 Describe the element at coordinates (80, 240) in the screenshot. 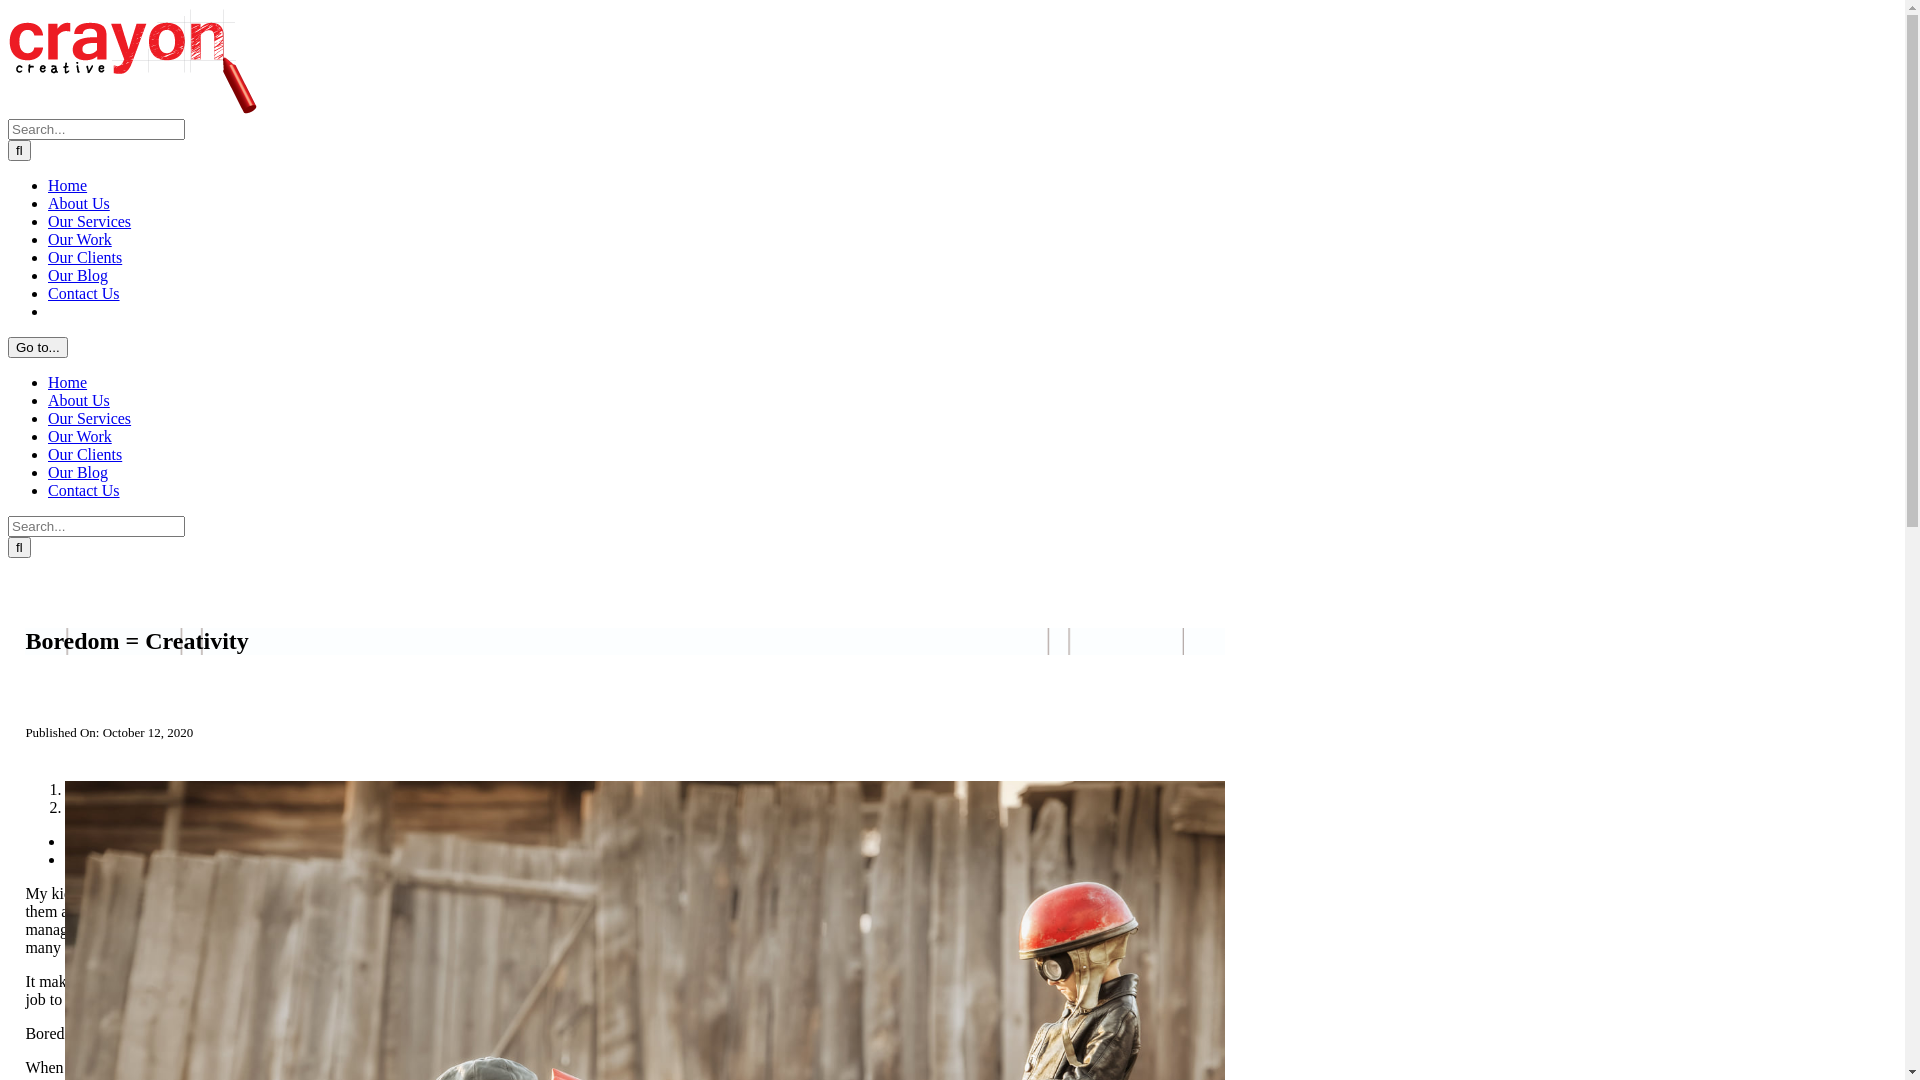

I see `Our Work` at that location.